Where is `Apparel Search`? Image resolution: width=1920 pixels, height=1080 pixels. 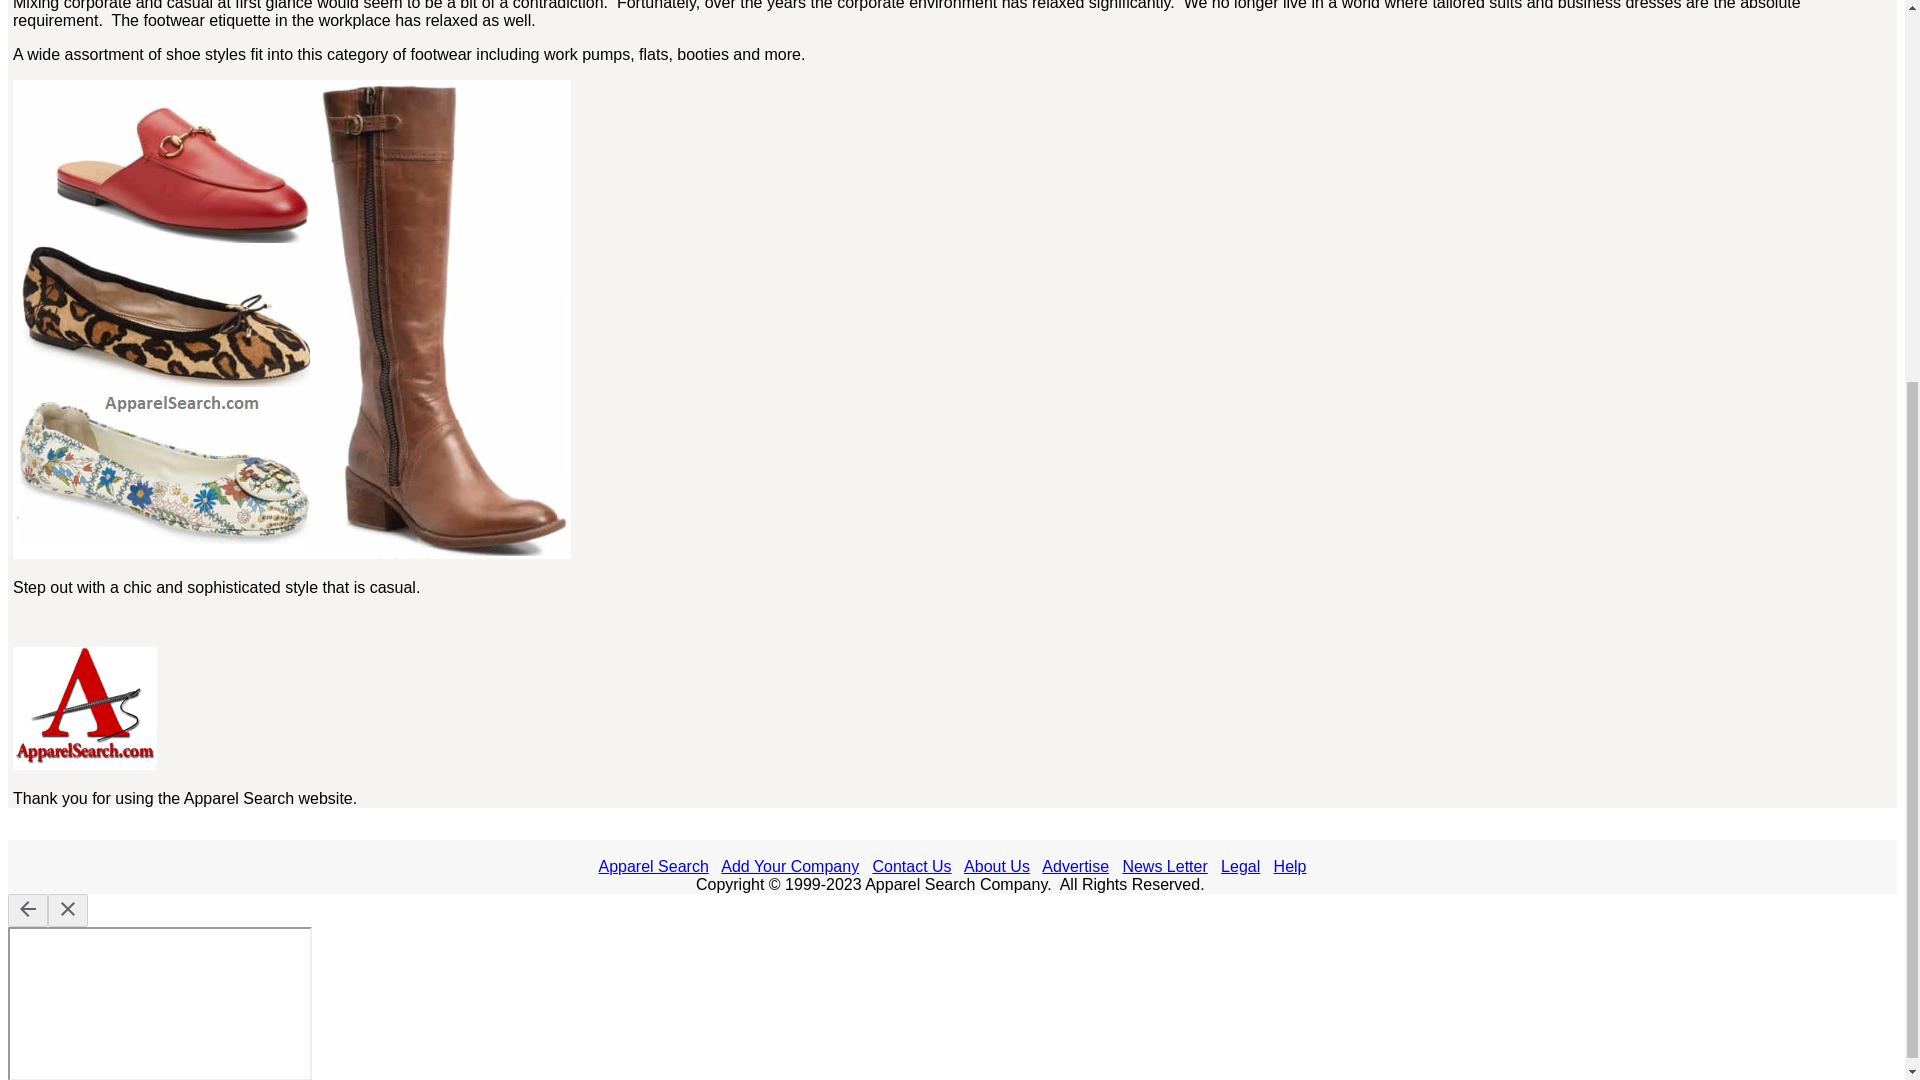
Apparel Search is located at coordinates (652, 866).